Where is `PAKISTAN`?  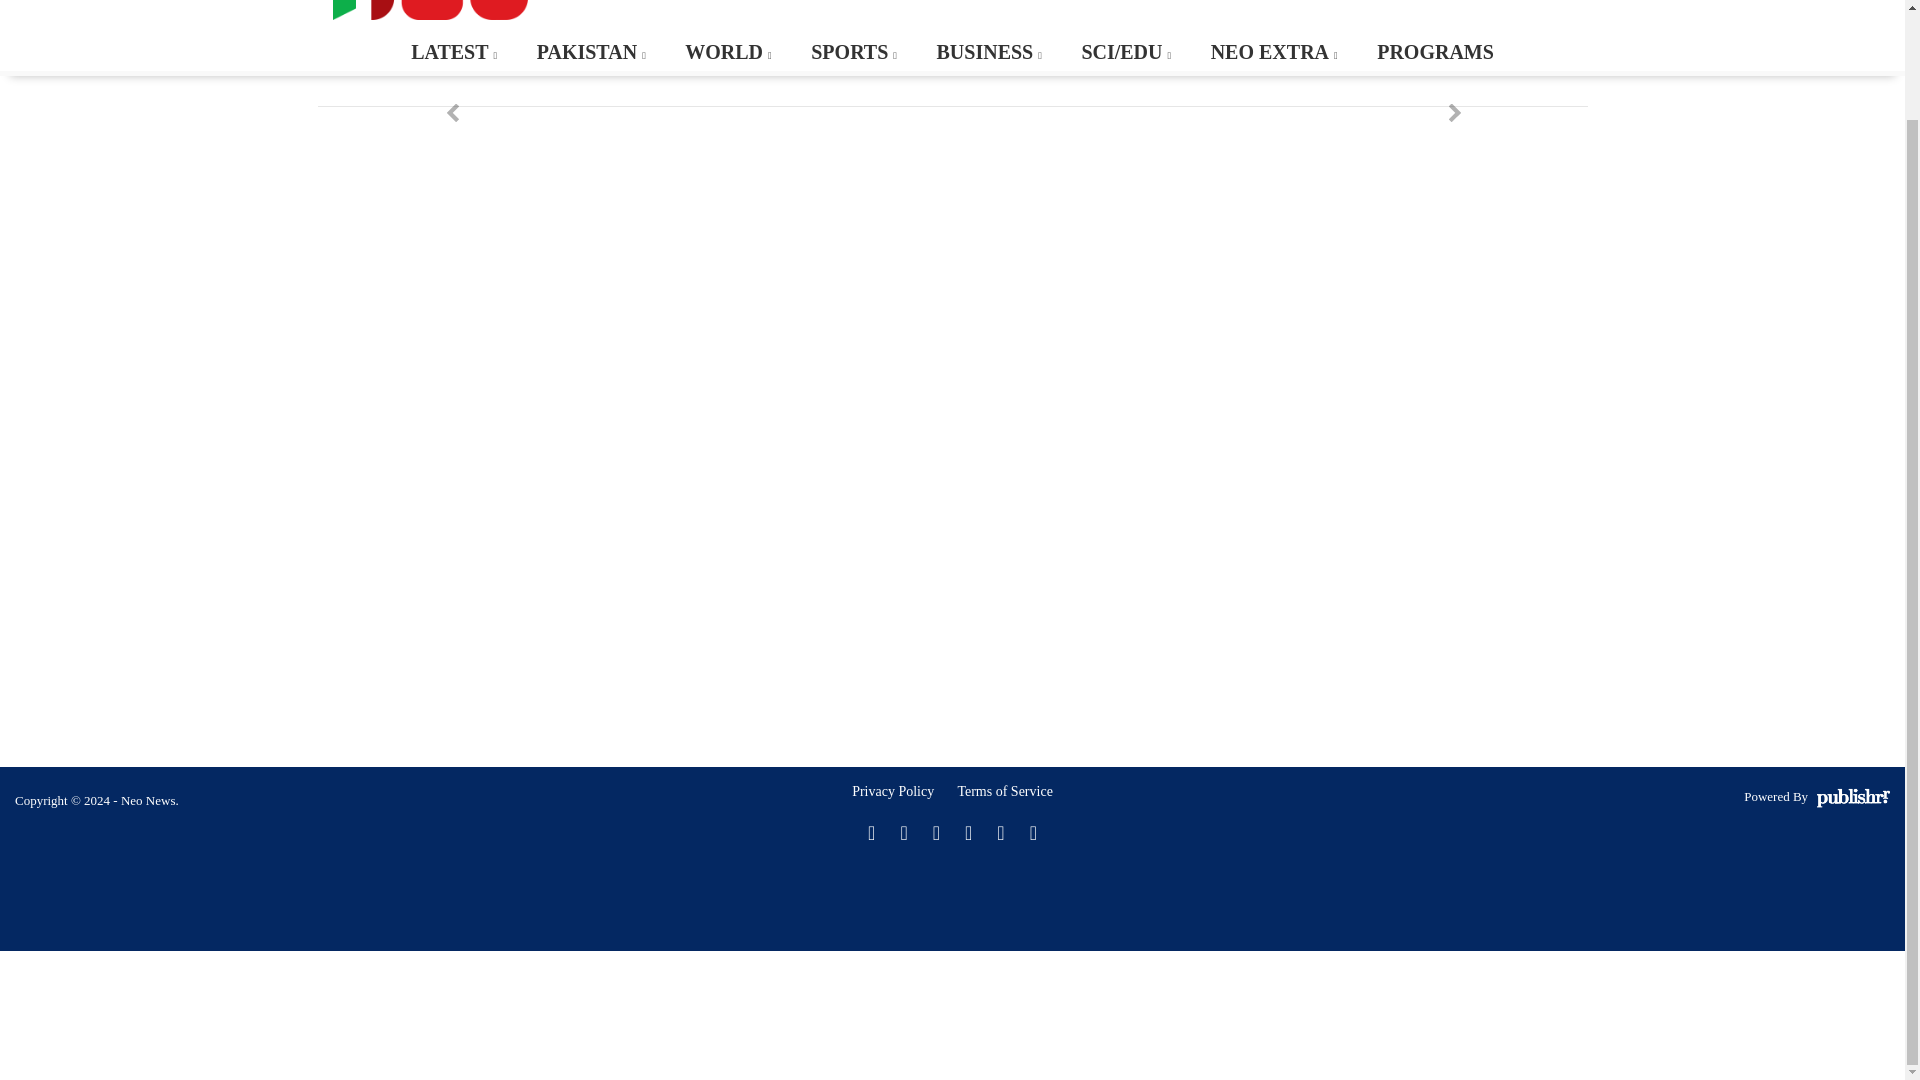
PAKISTAN is located at coordinates (589, 52).